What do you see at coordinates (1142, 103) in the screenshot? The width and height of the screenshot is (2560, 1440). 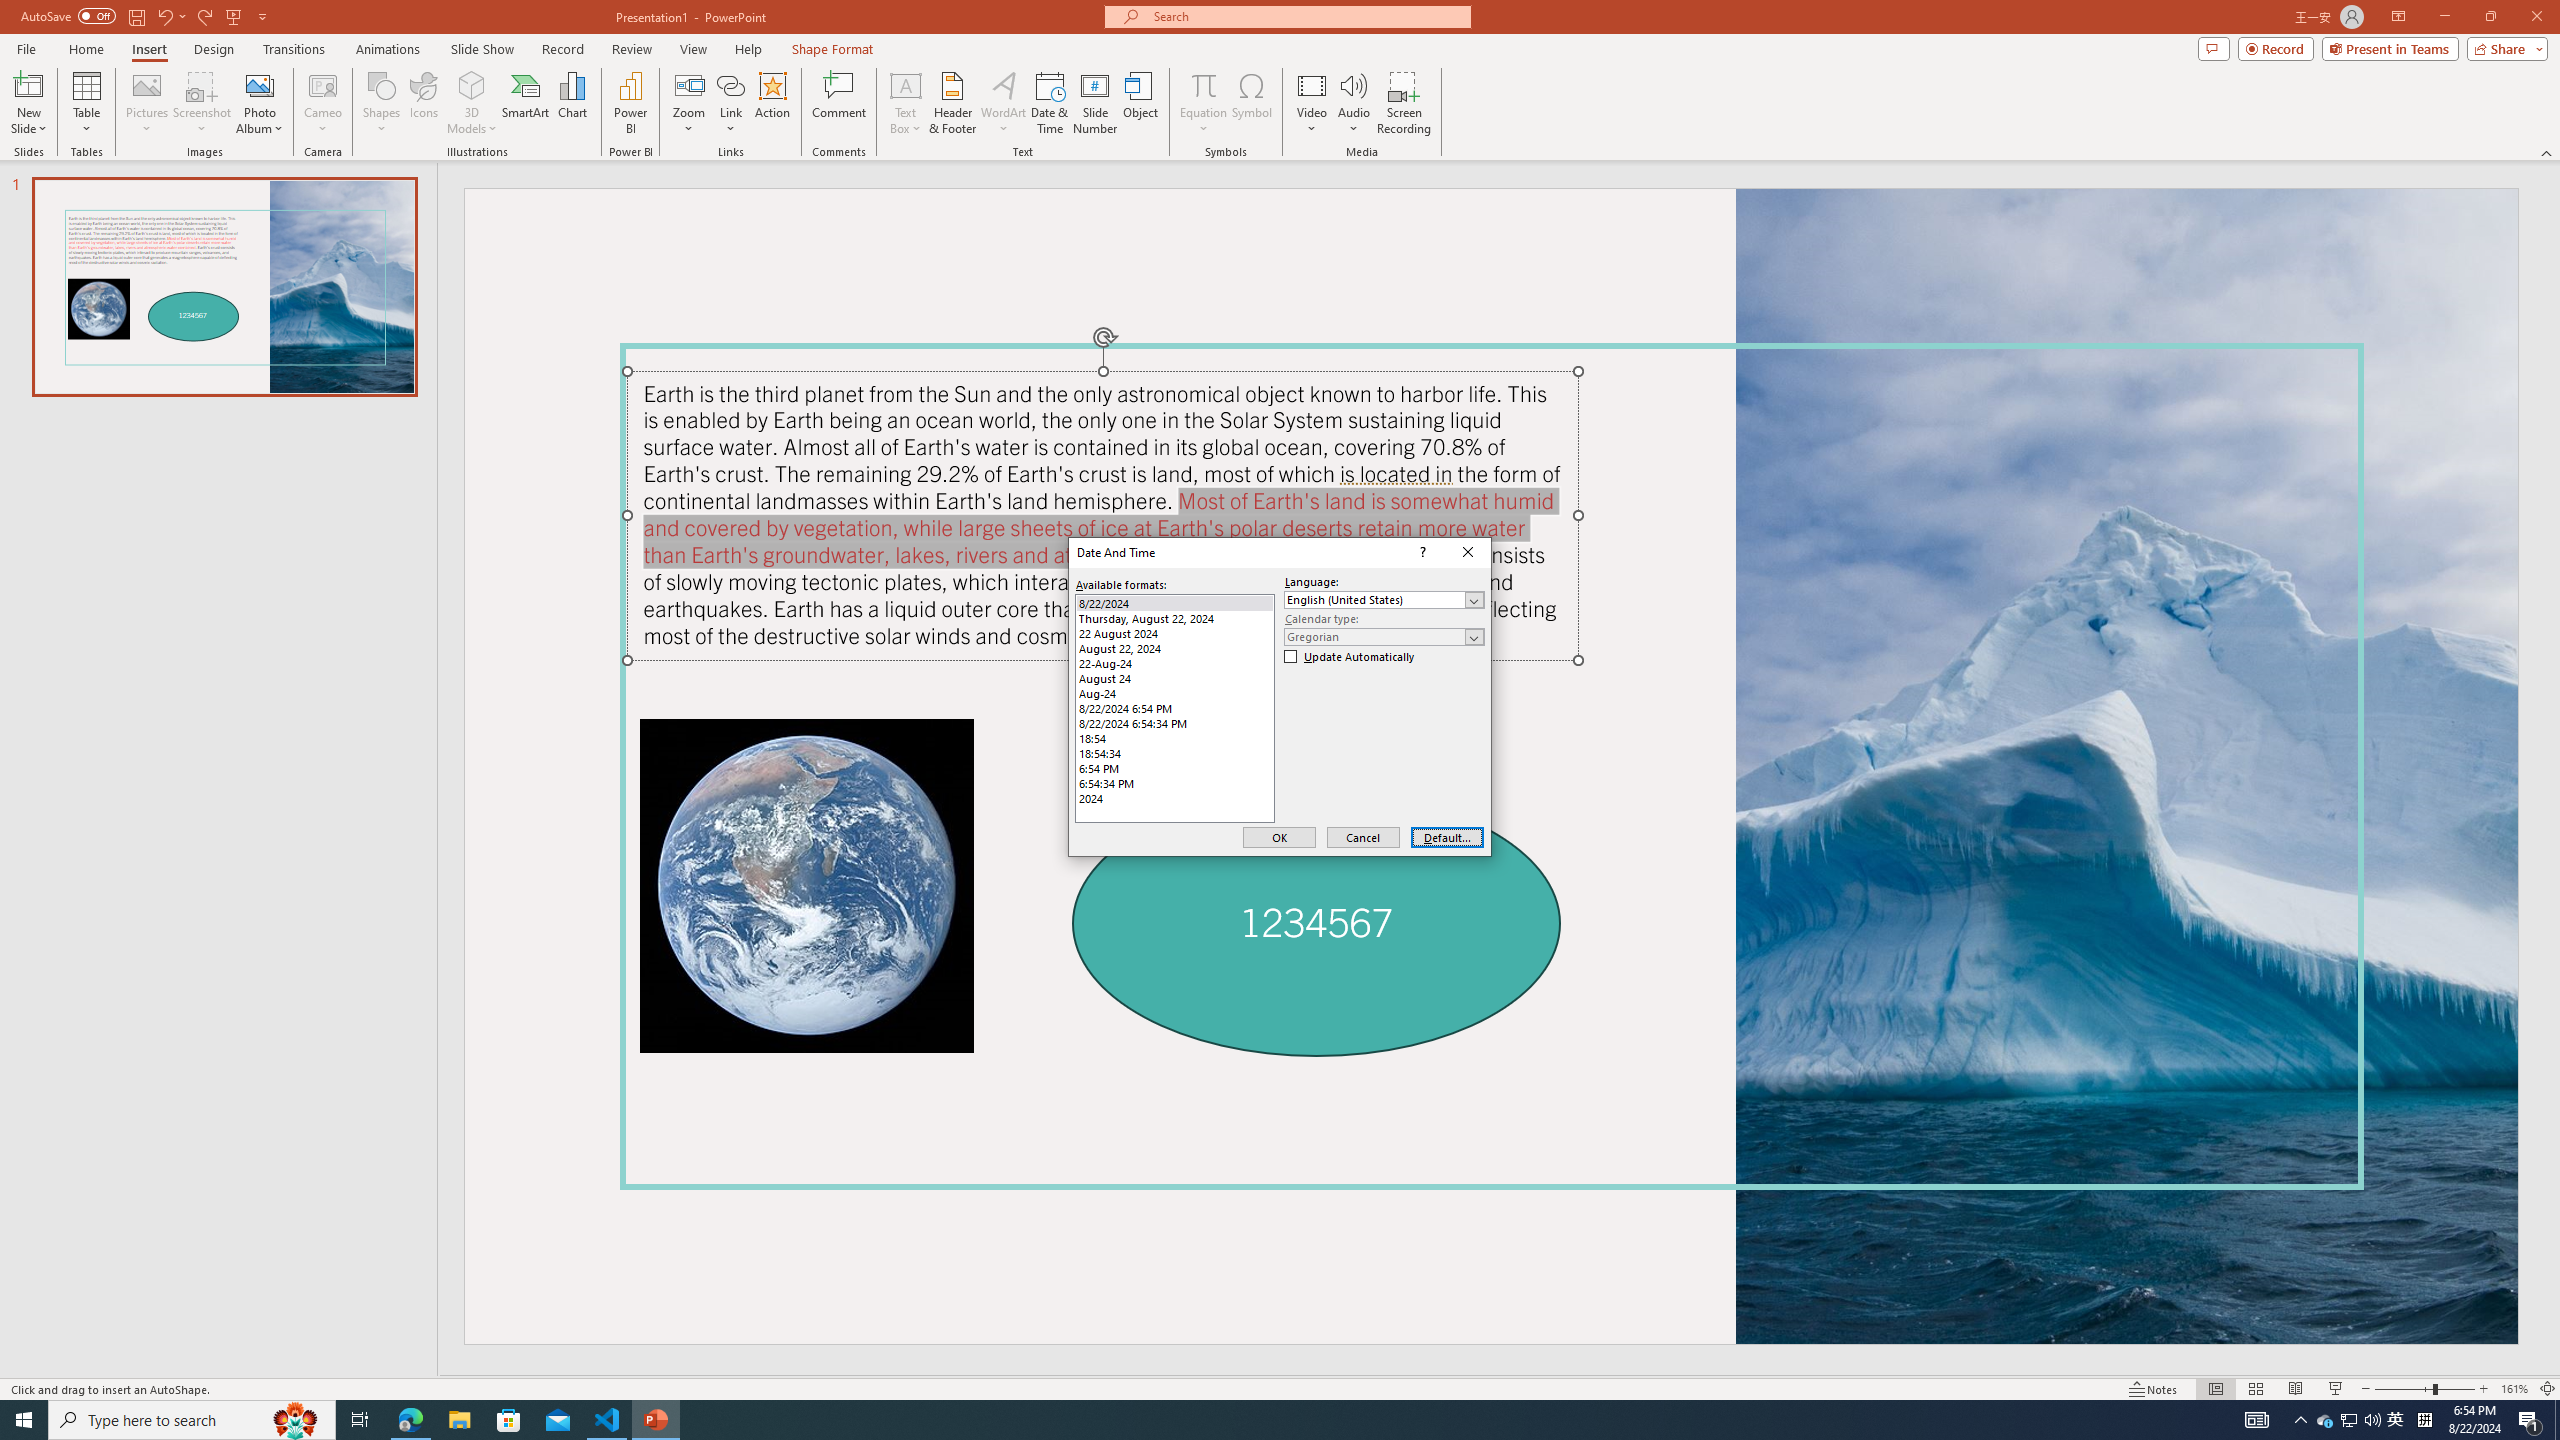 I see `Object...` at bounding box center [1142, 103].